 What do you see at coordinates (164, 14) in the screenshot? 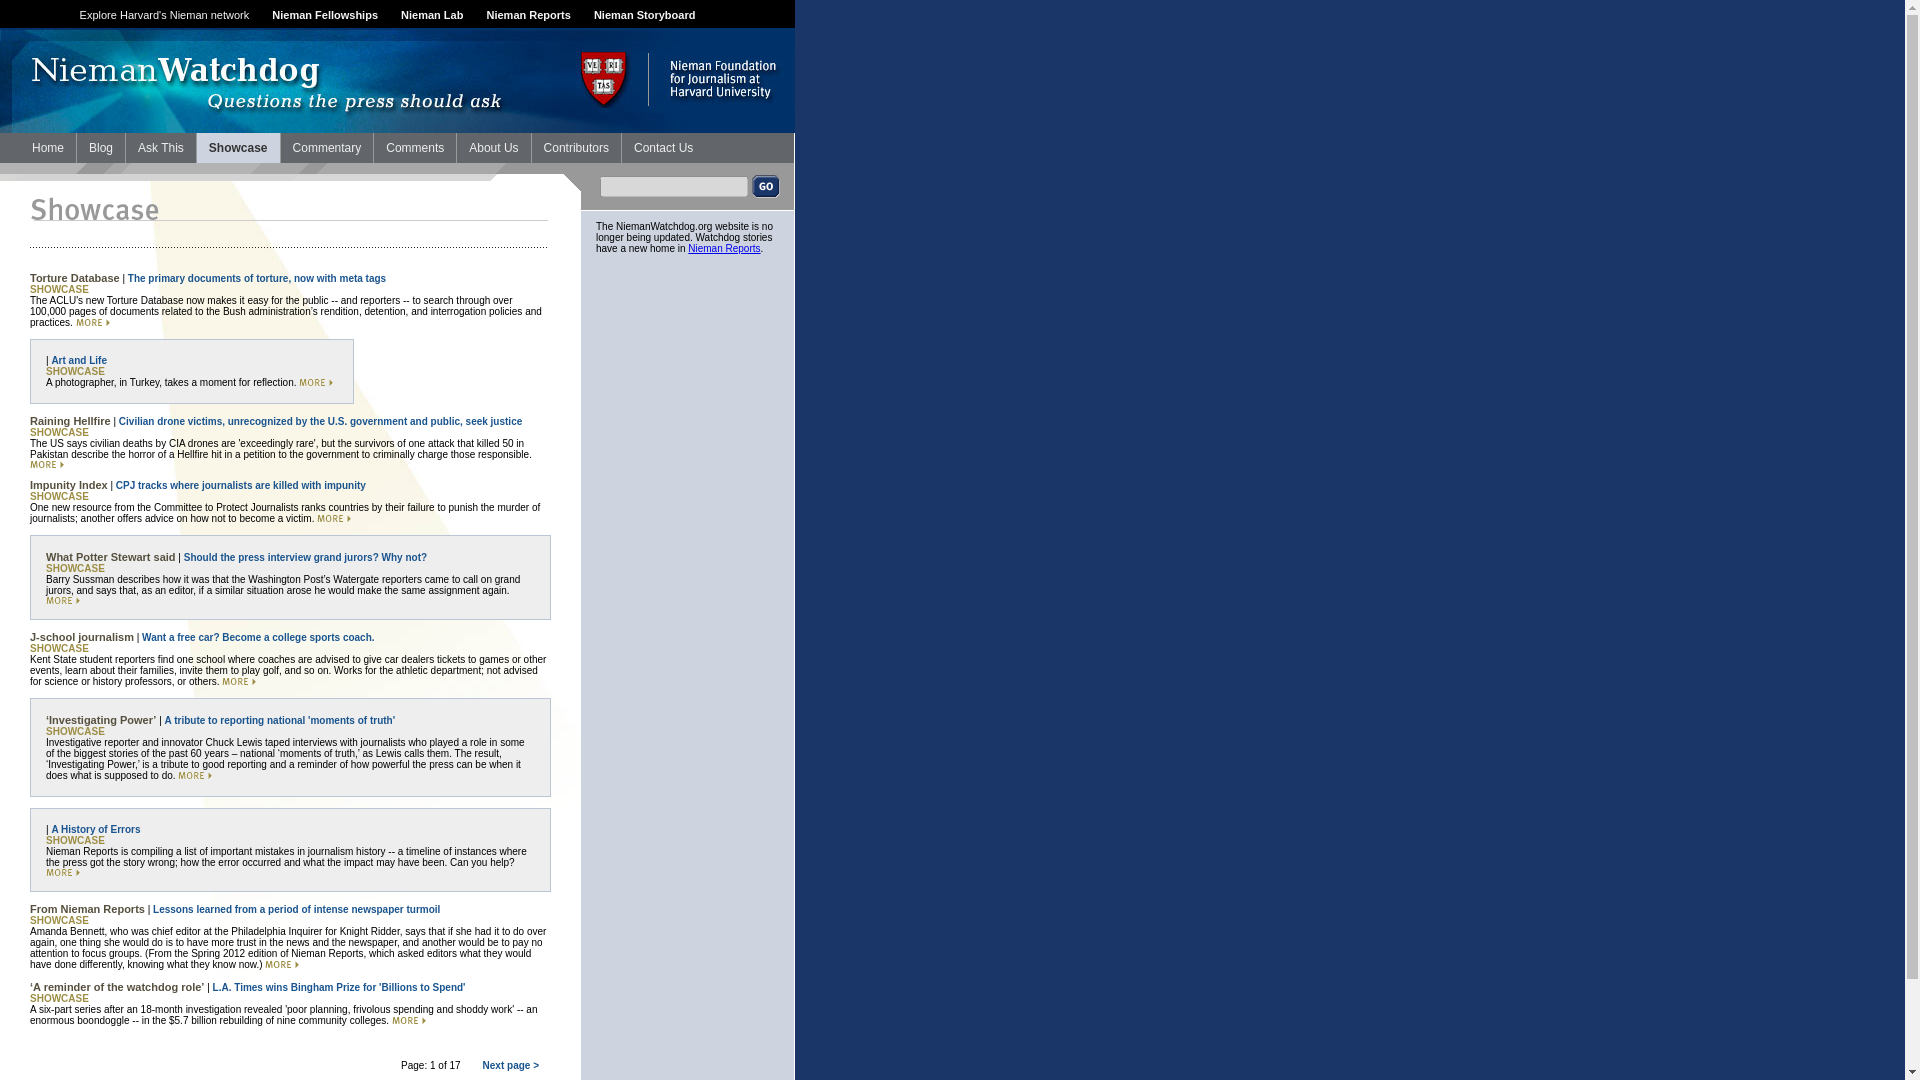
I see `Explore Harvard's Nieman network` at bounding box center [164, 14].